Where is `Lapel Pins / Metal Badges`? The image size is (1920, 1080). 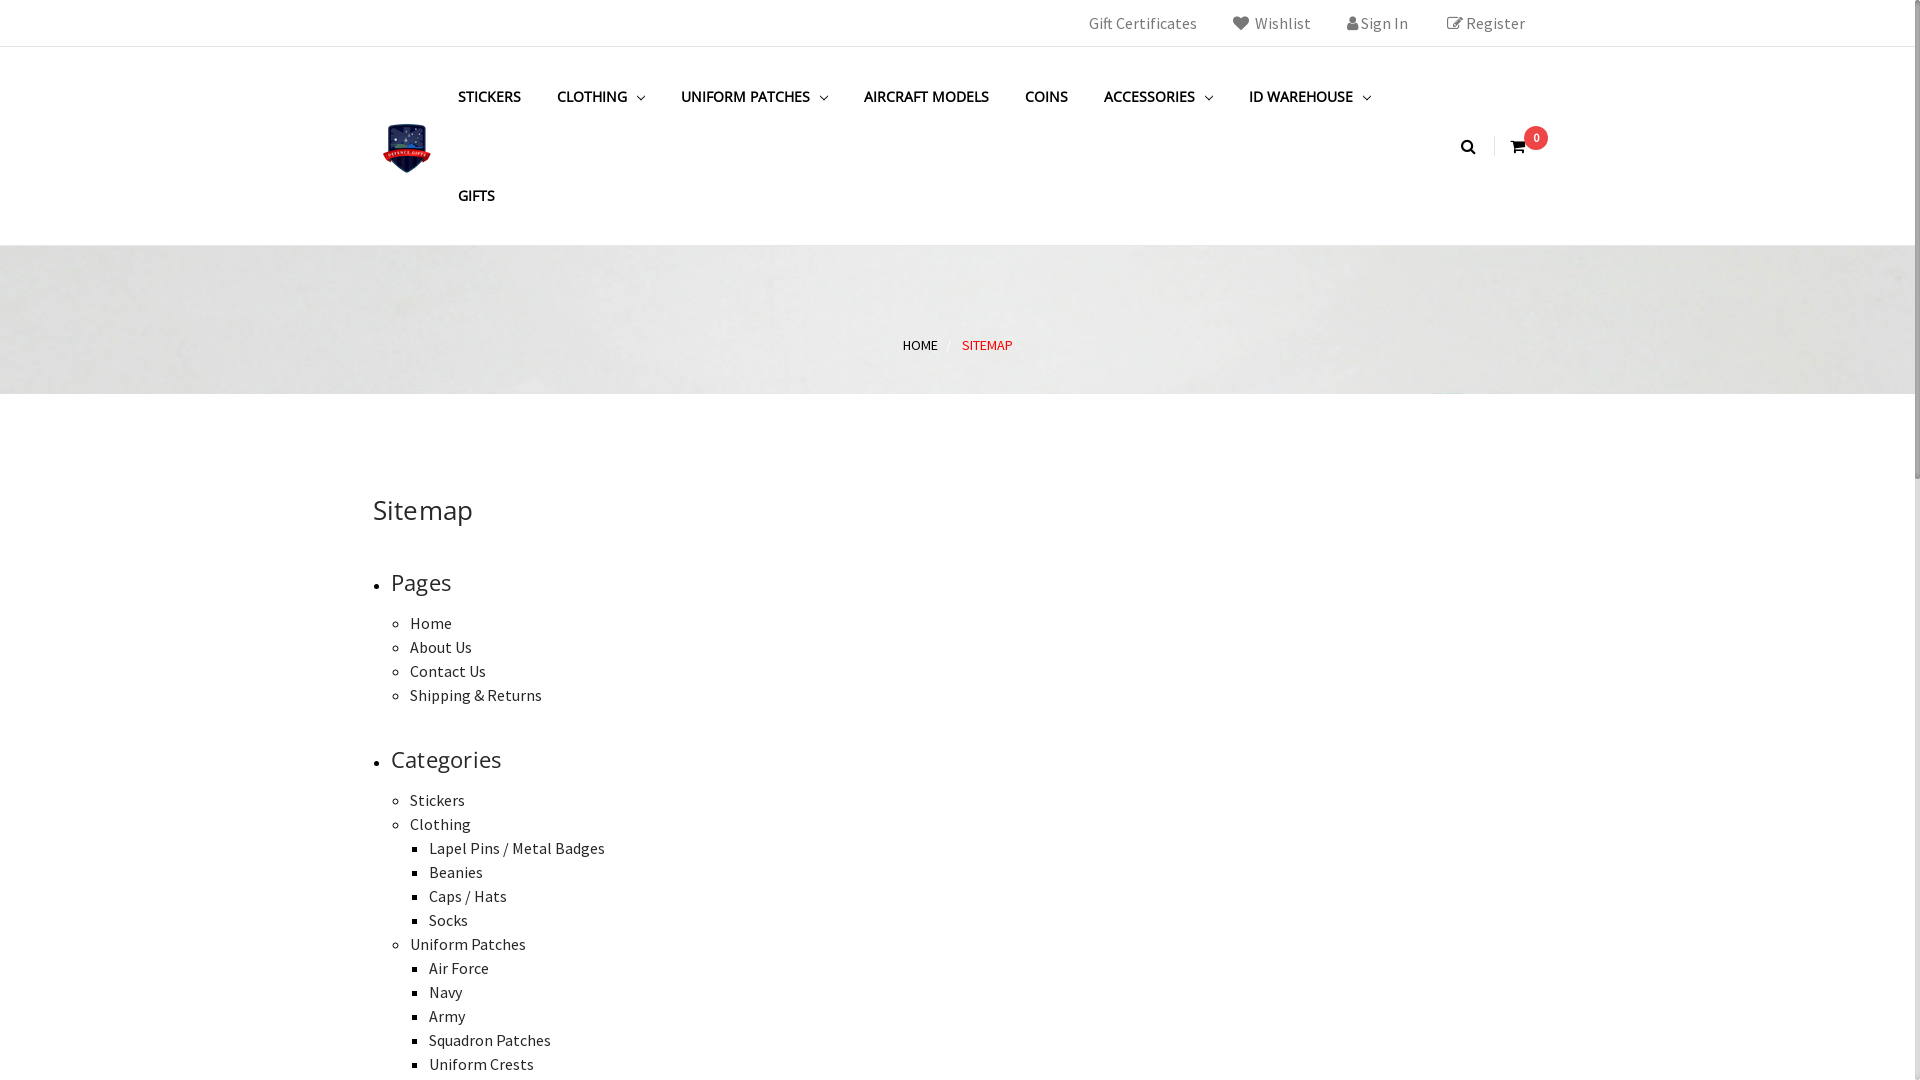 Lapel Pins / Metal Badges is located at coordinates (517, 848).